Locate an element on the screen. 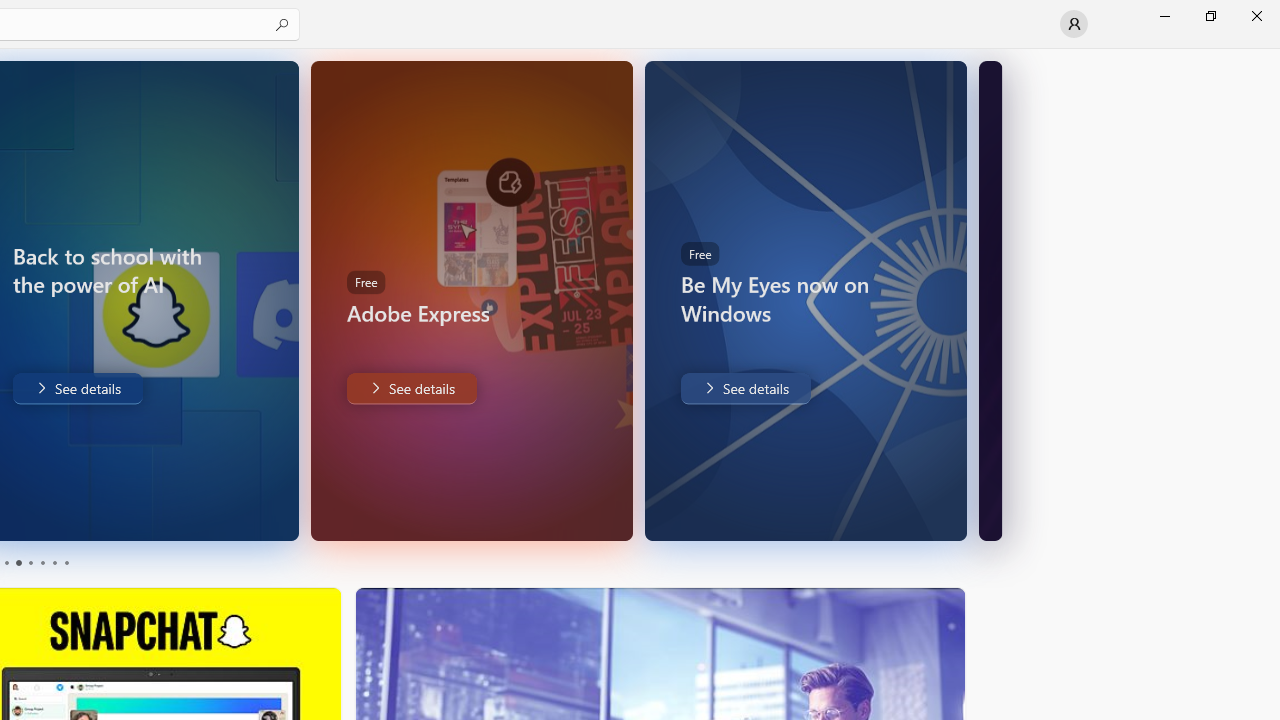 The image size is (1280, 720). Page 5 is located at coordinates (54, 562).